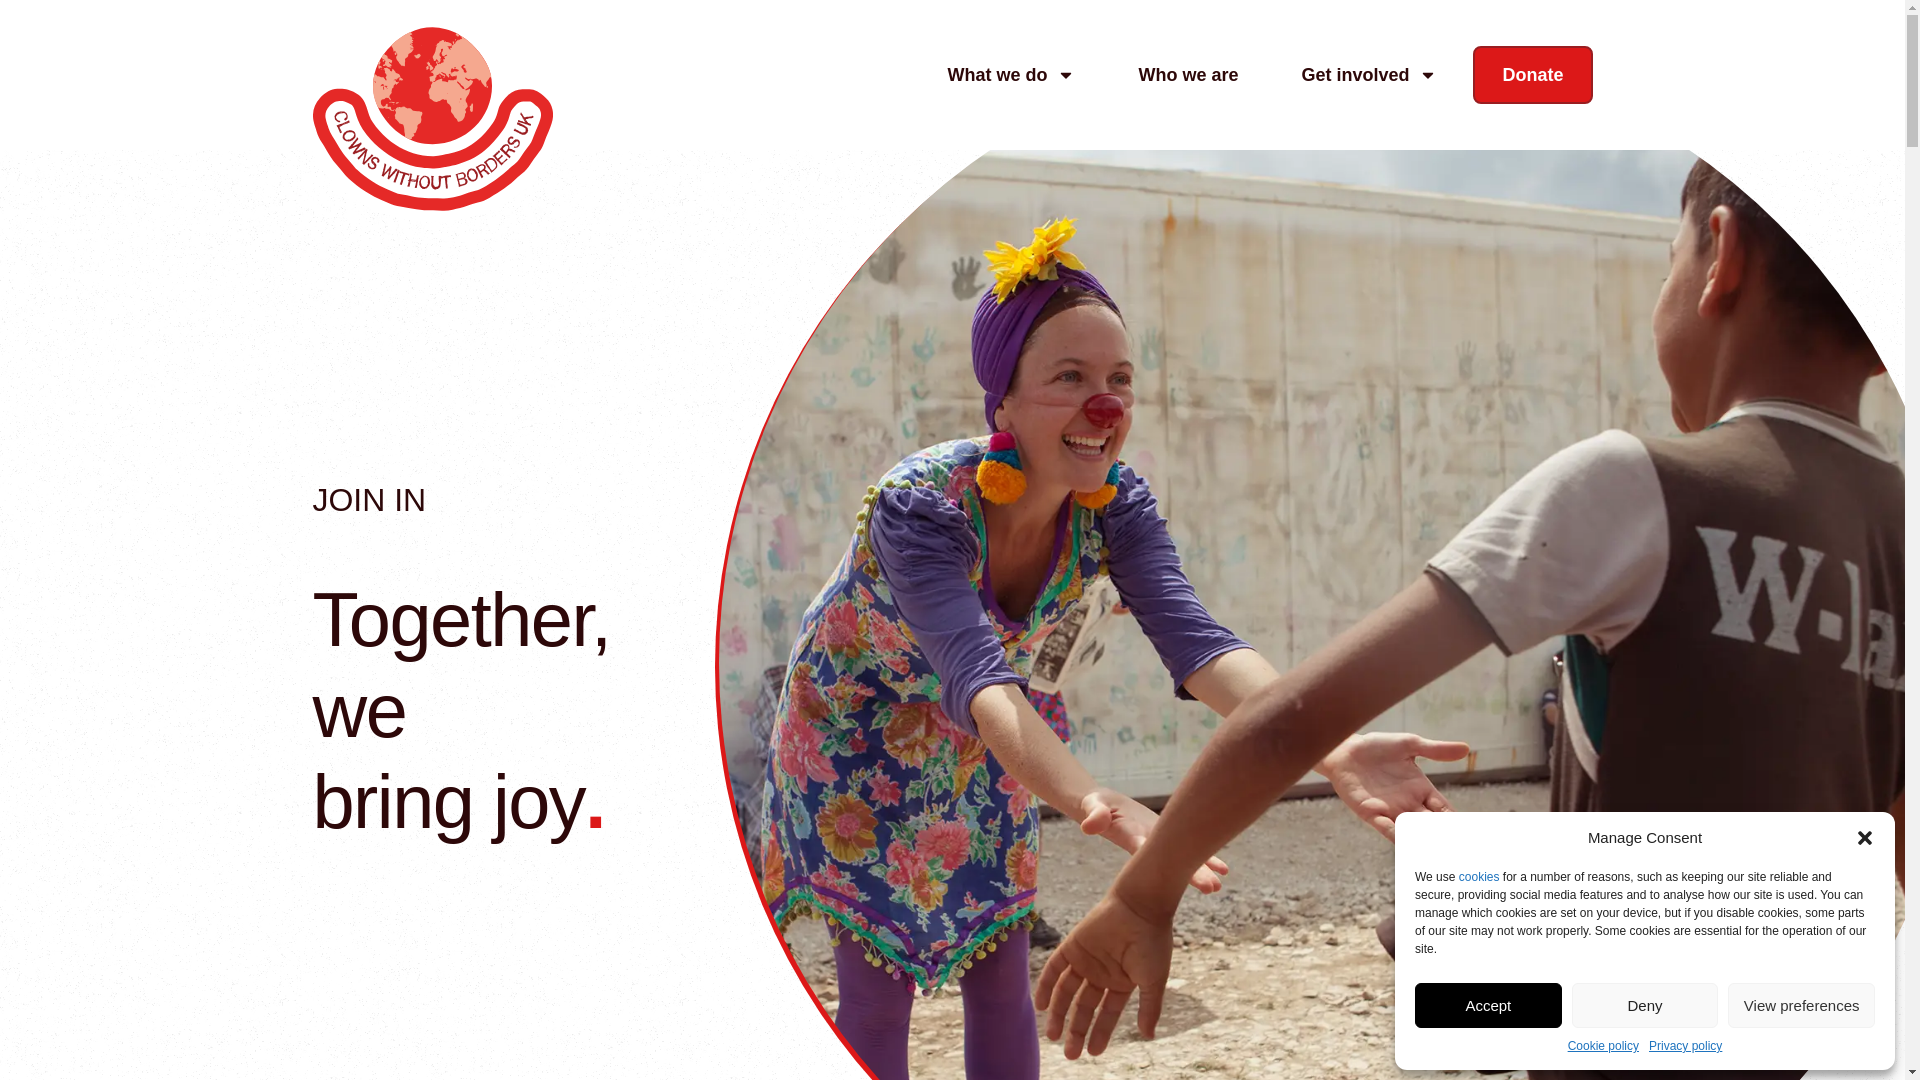 This screenshot has width=1920, height=1080. Describe the element at coordinates (1188, 74) in the screenshot. I see `Who we are` at that location.